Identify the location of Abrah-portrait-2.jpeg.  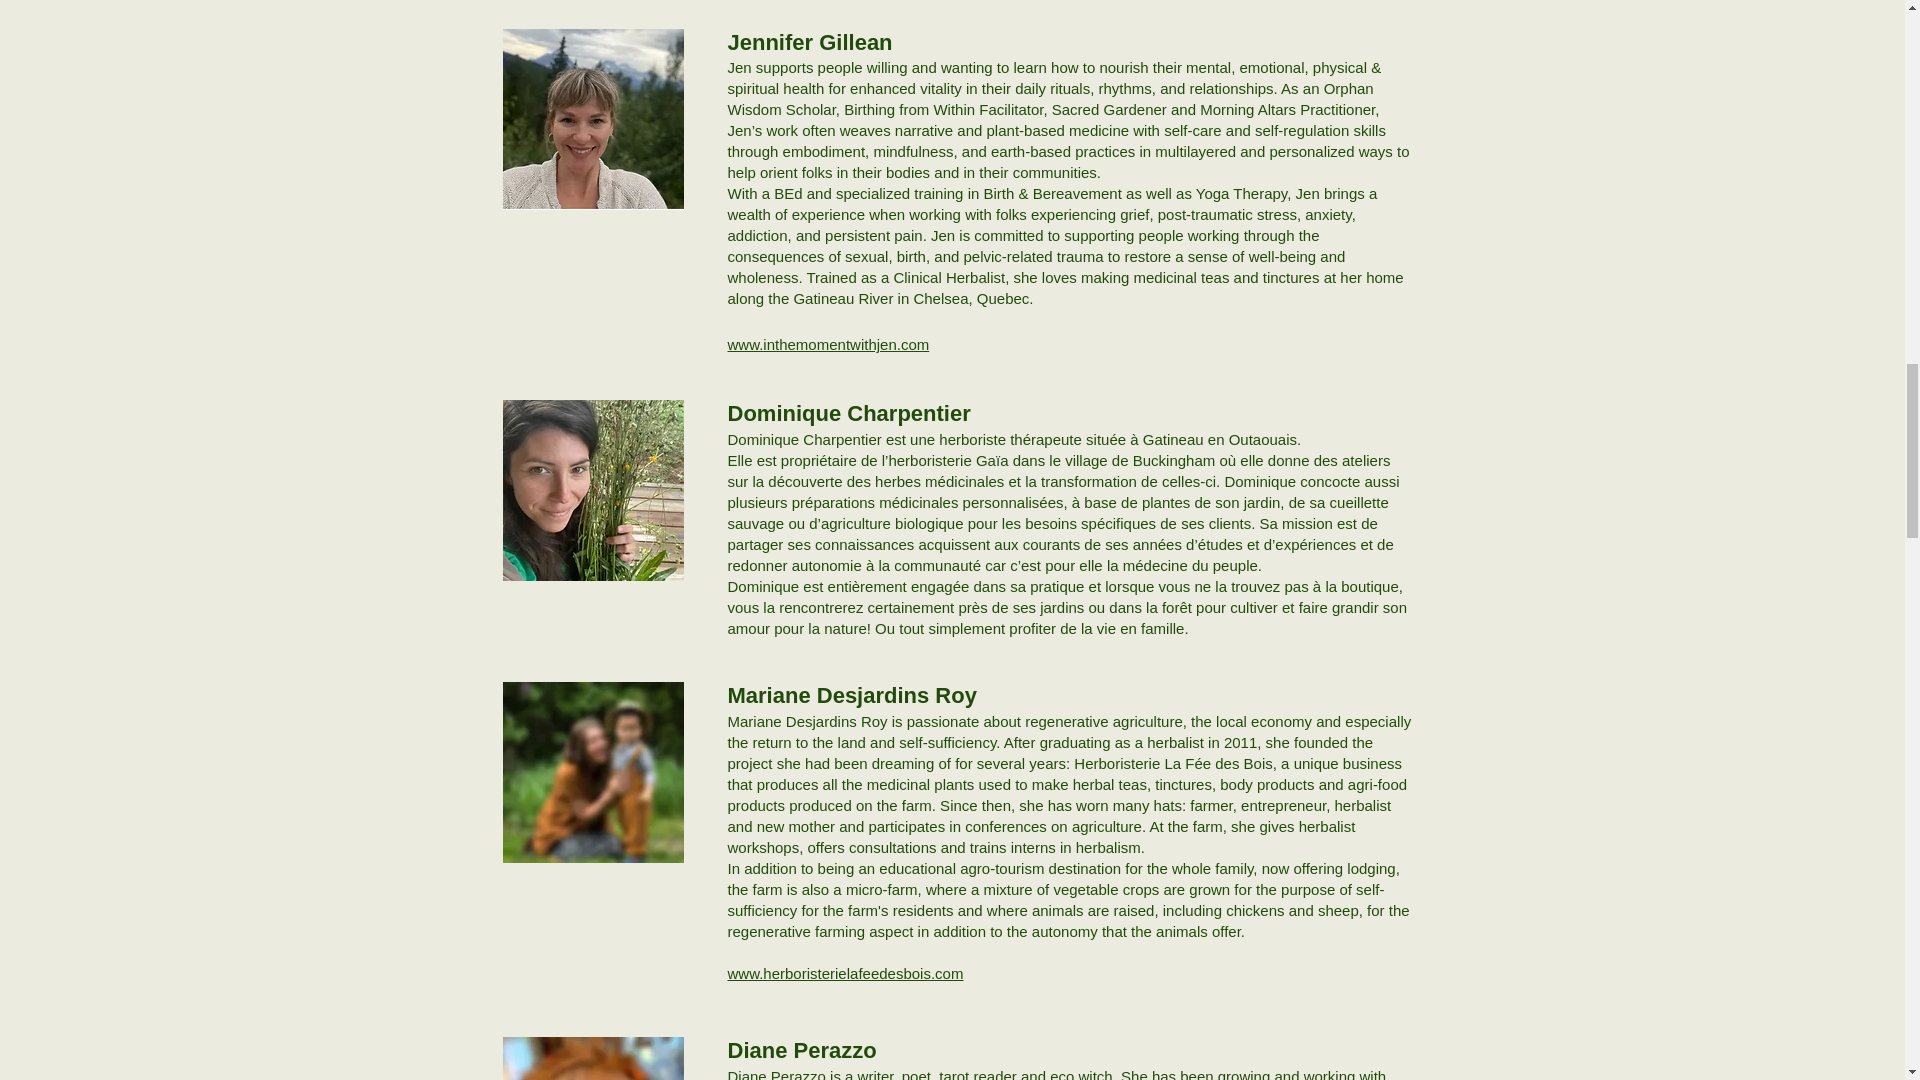
(592, 490).